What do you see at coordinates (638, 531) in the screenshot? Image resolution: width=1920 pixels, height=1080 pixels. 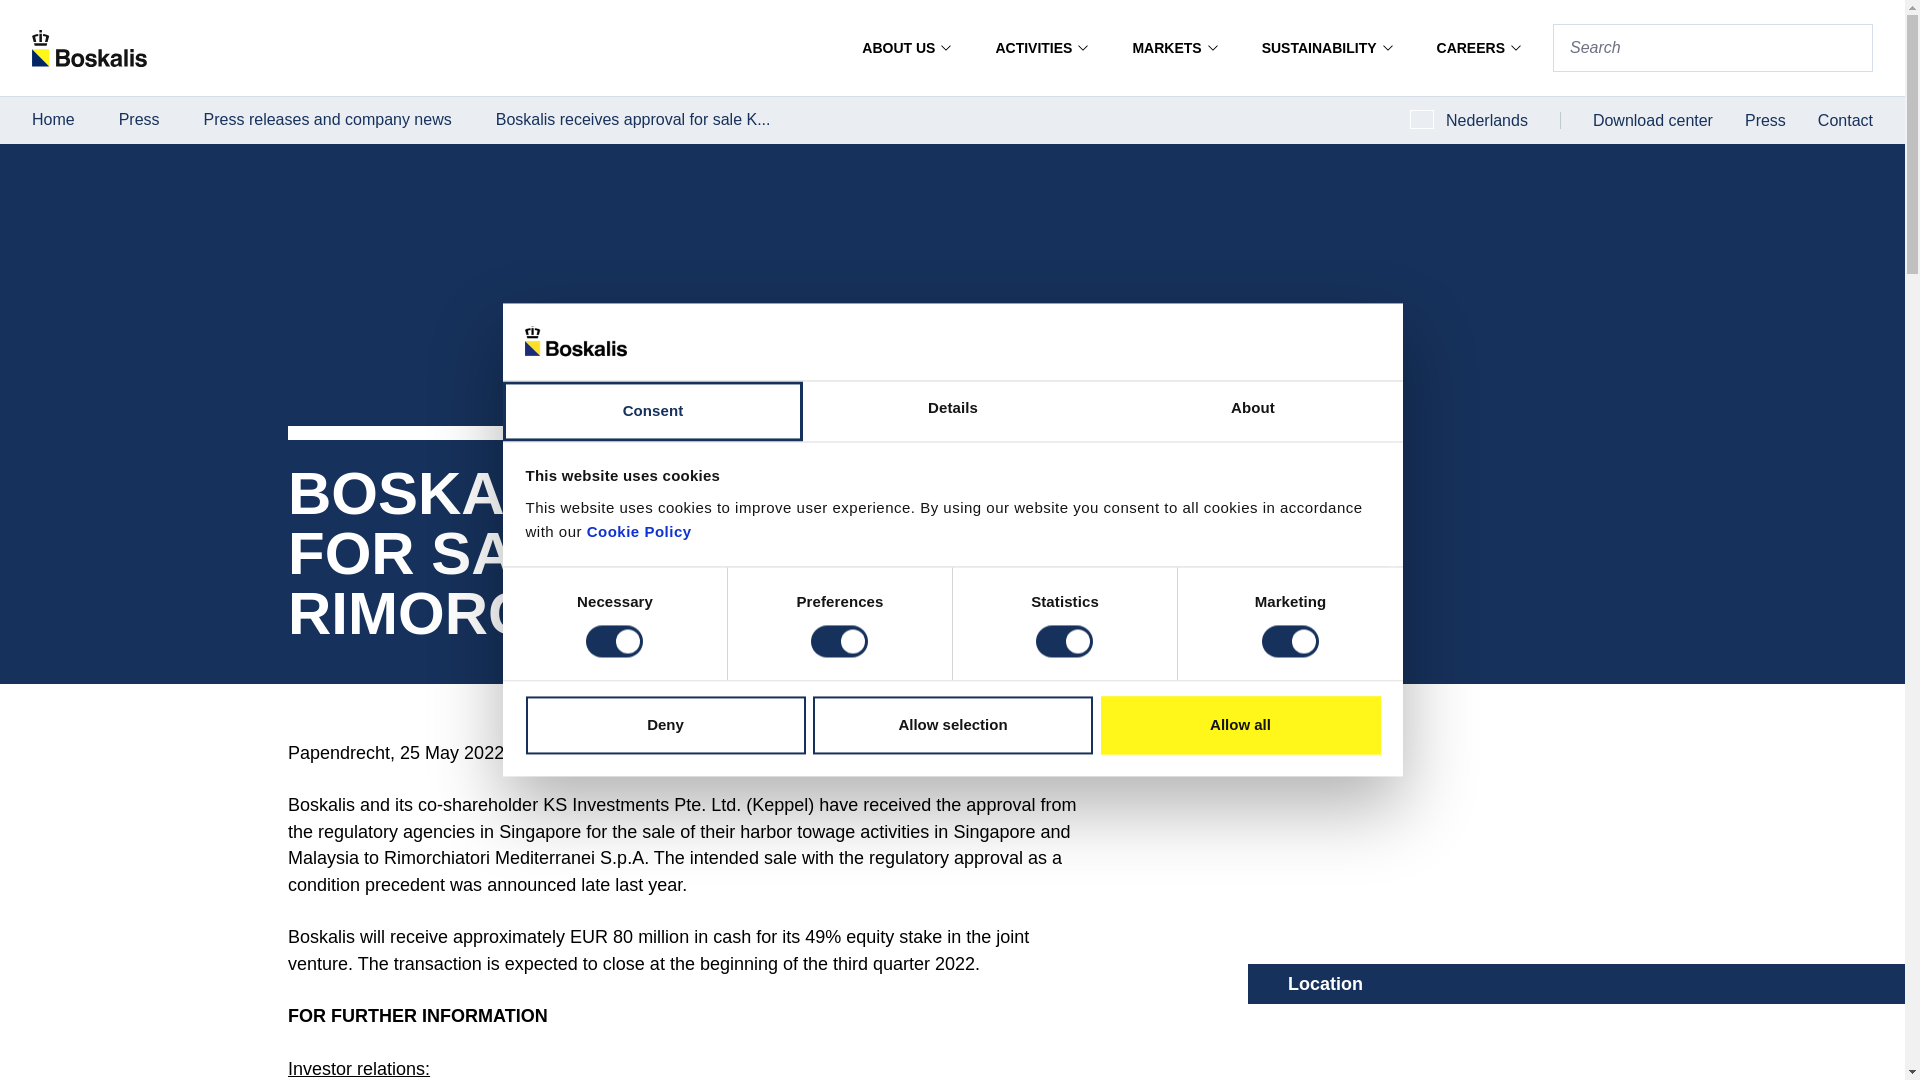 I see `Cookie Policy` at bounding box center [638, 531].